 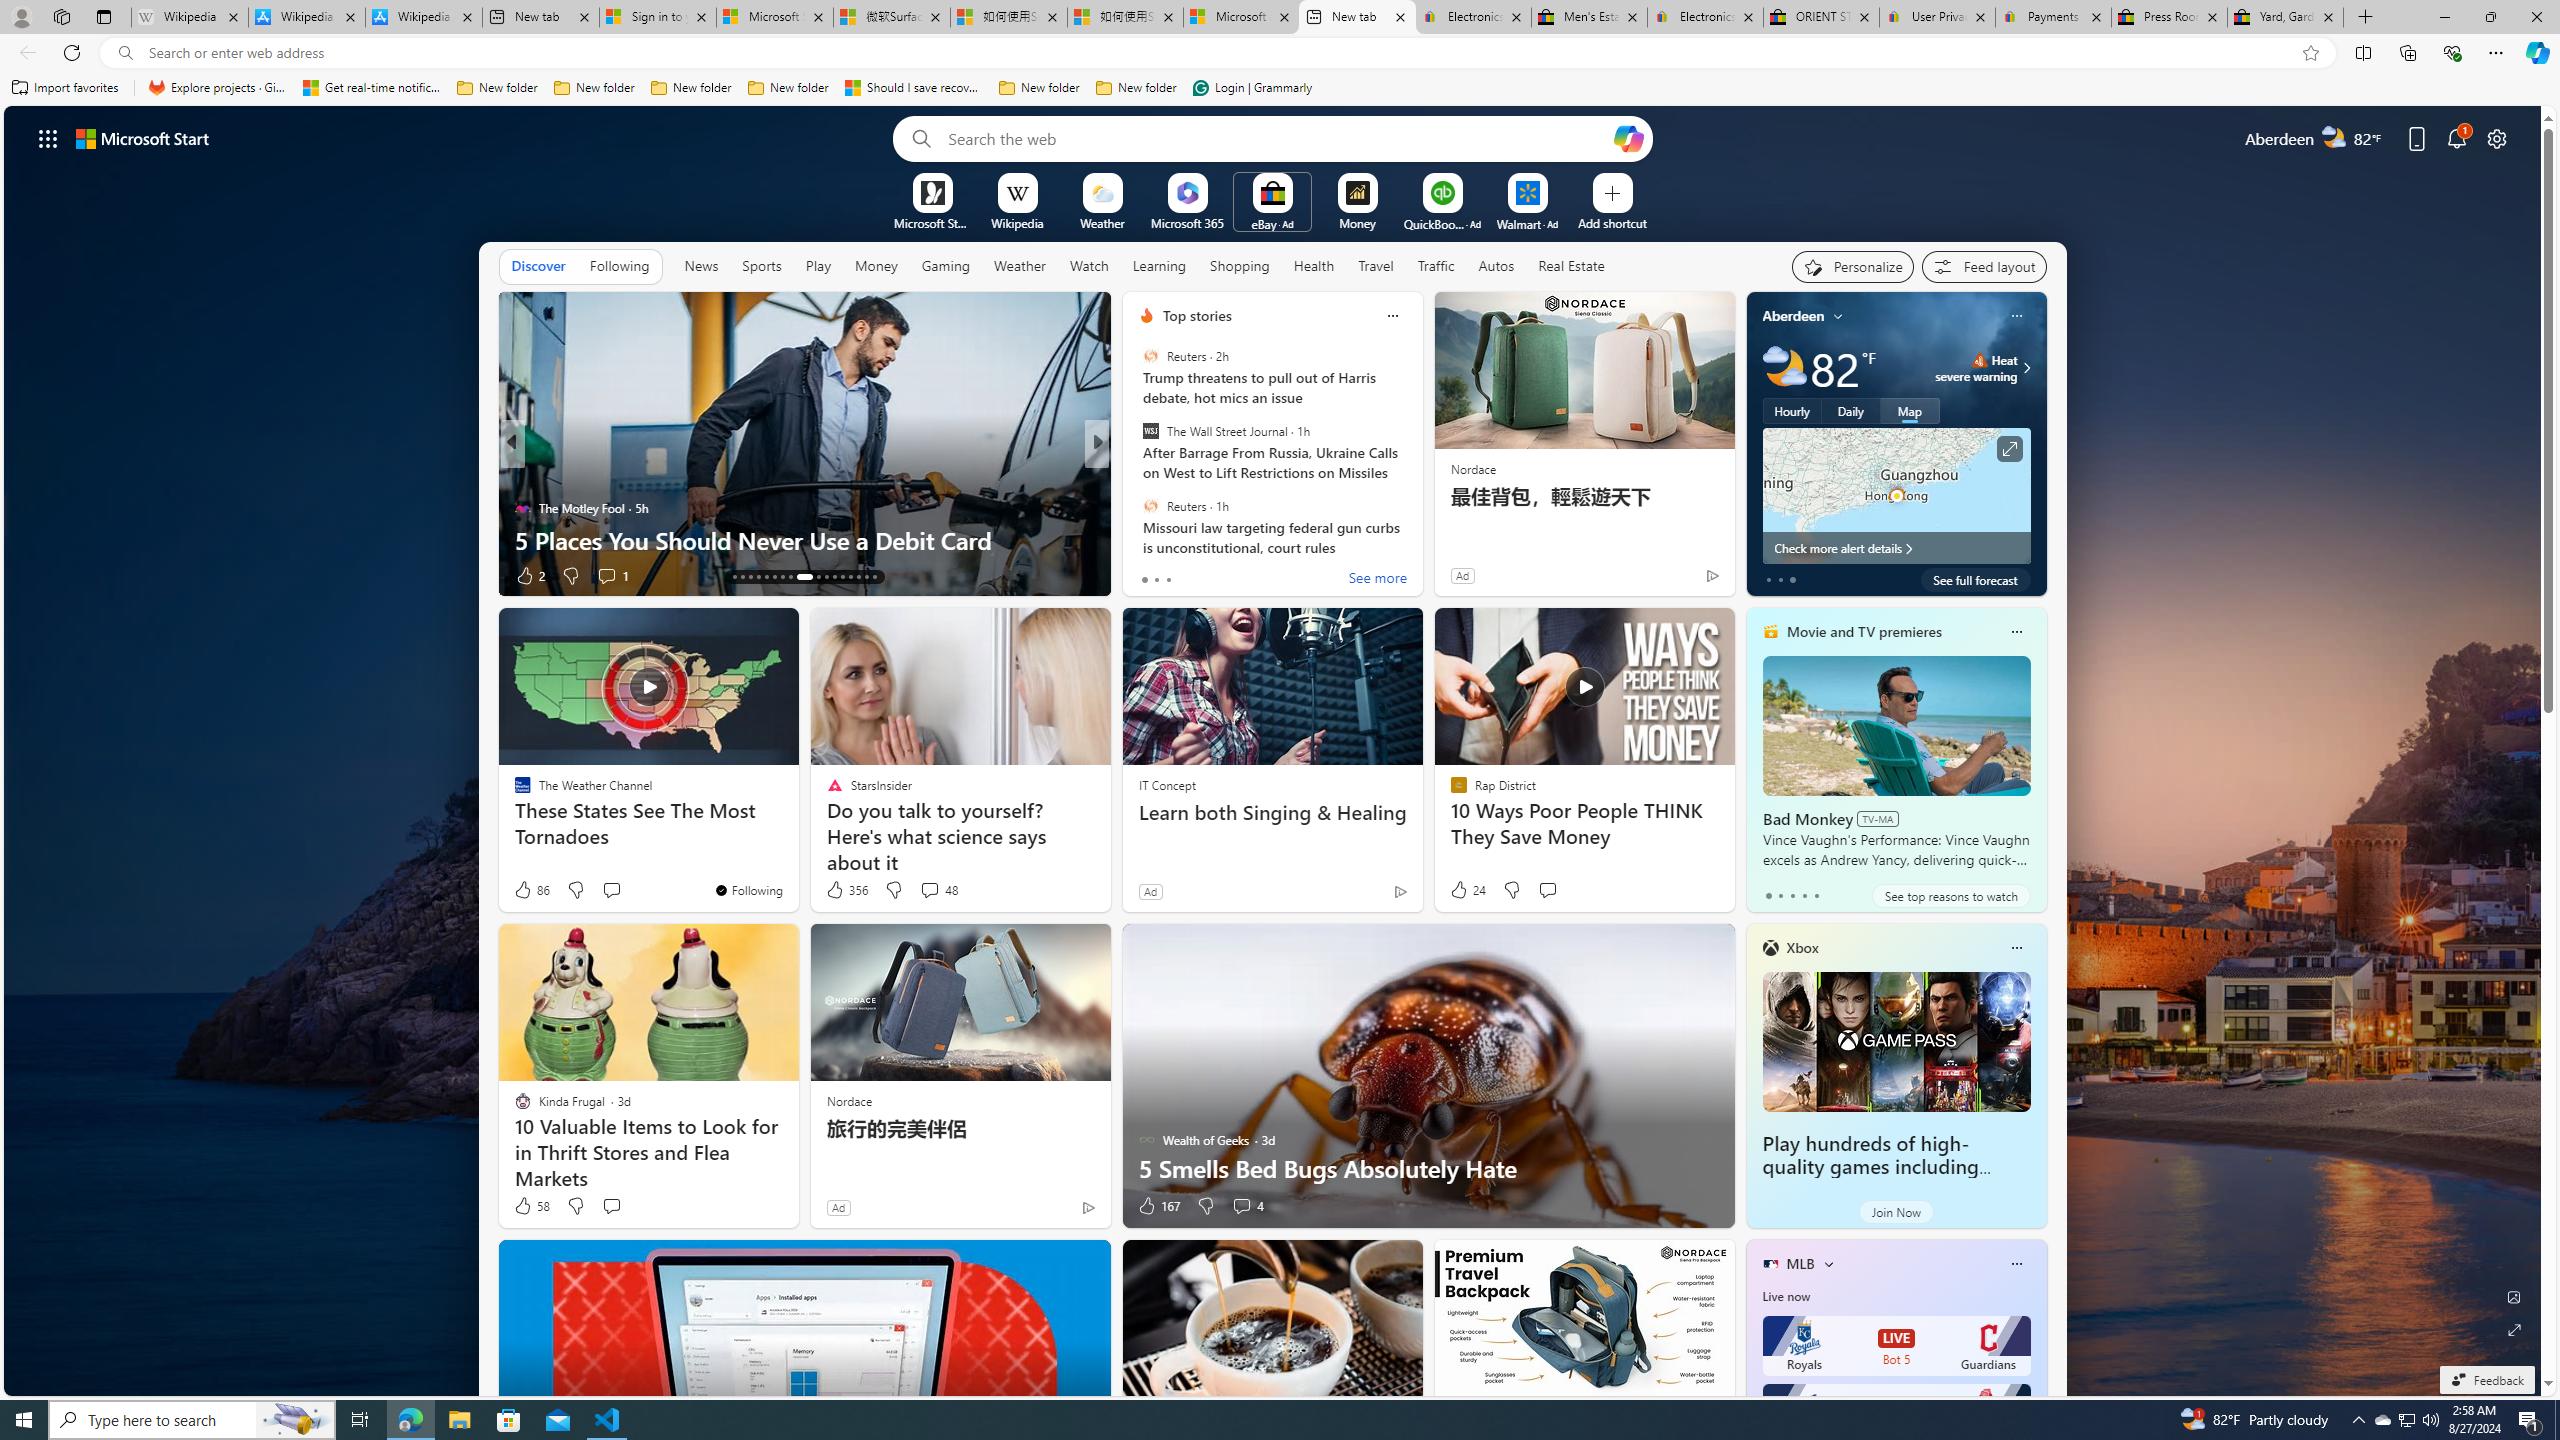 I want to click on AutomationID: tab-14, so click(x=742, y=577).